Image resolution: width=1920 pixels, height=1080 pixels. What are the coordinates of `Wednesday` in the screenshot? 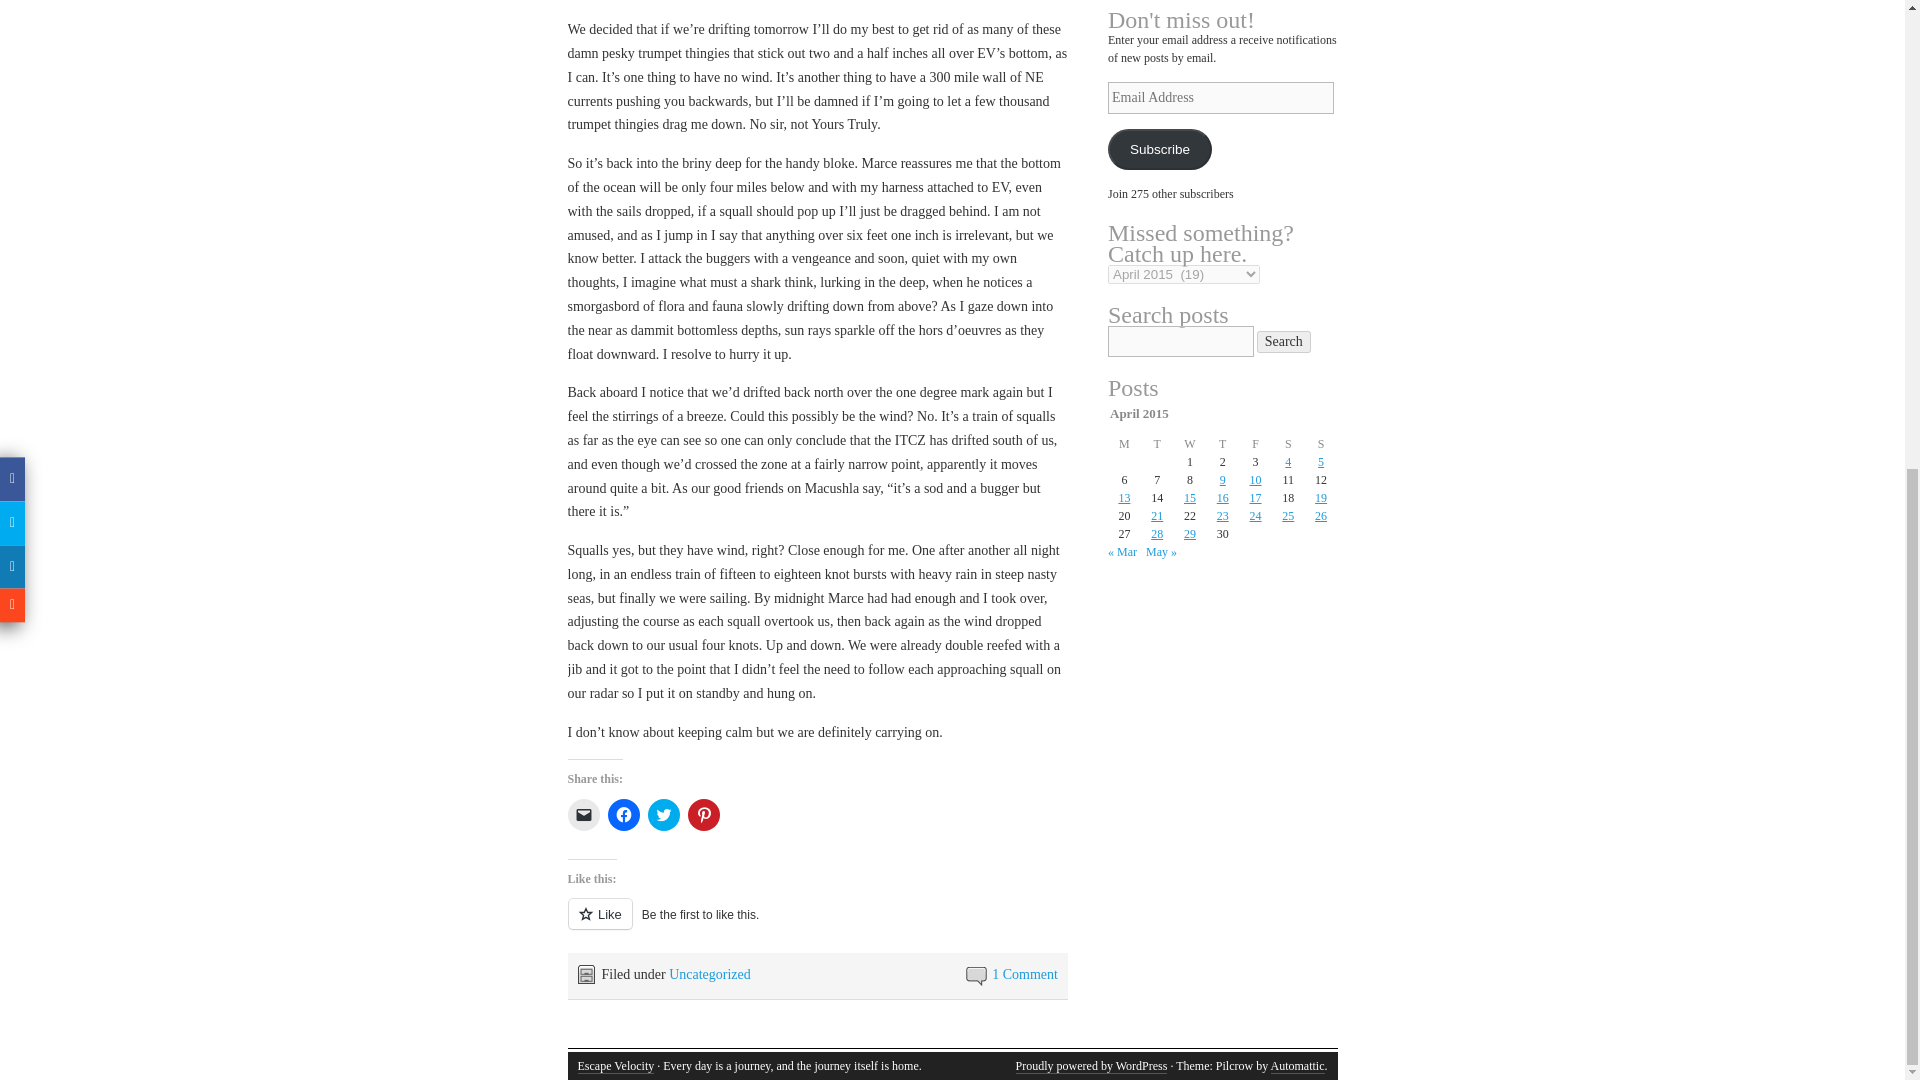 It's located at (1190, 444).